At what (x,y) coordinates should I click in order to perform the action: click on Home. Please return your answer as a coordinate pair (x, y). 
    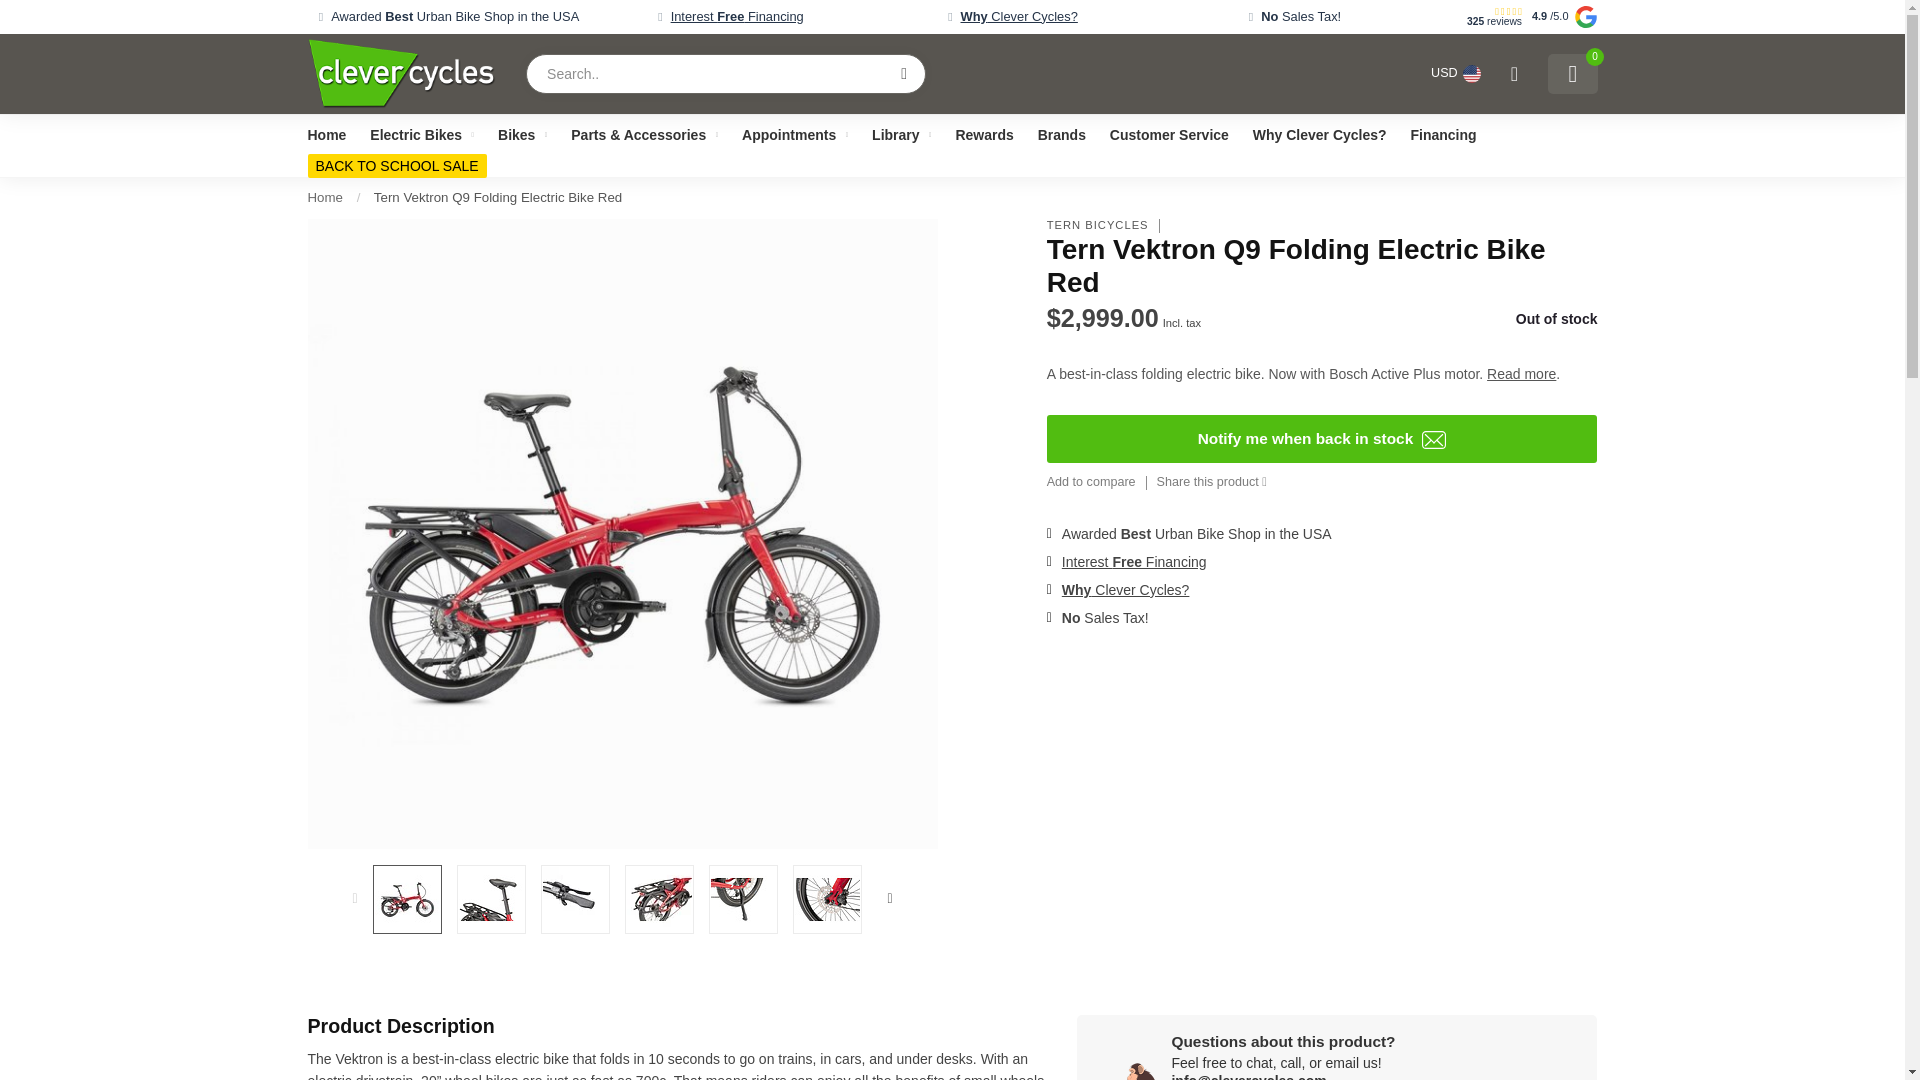
    Looking at the image, I should click on (327, 134).